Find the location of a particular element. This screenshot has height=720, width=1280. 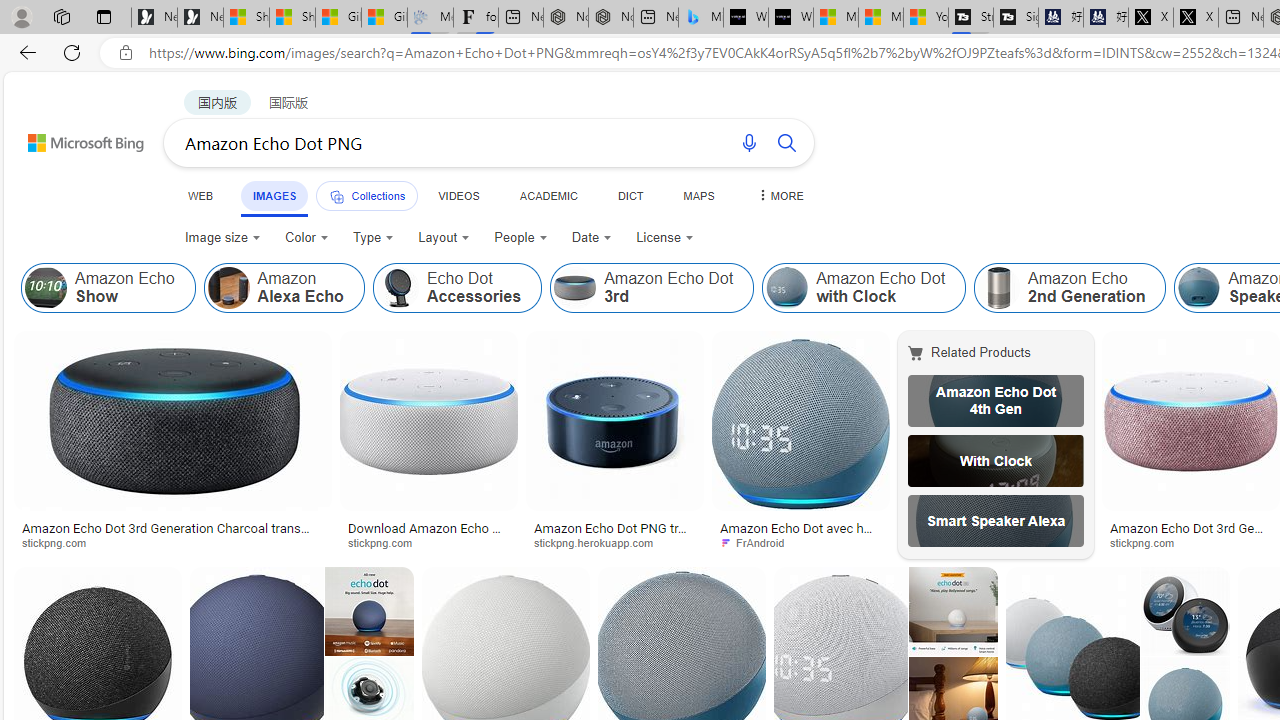

Gilma and Hector both pose tropical trouble for Hawaii is located at coordinates (384, 18).